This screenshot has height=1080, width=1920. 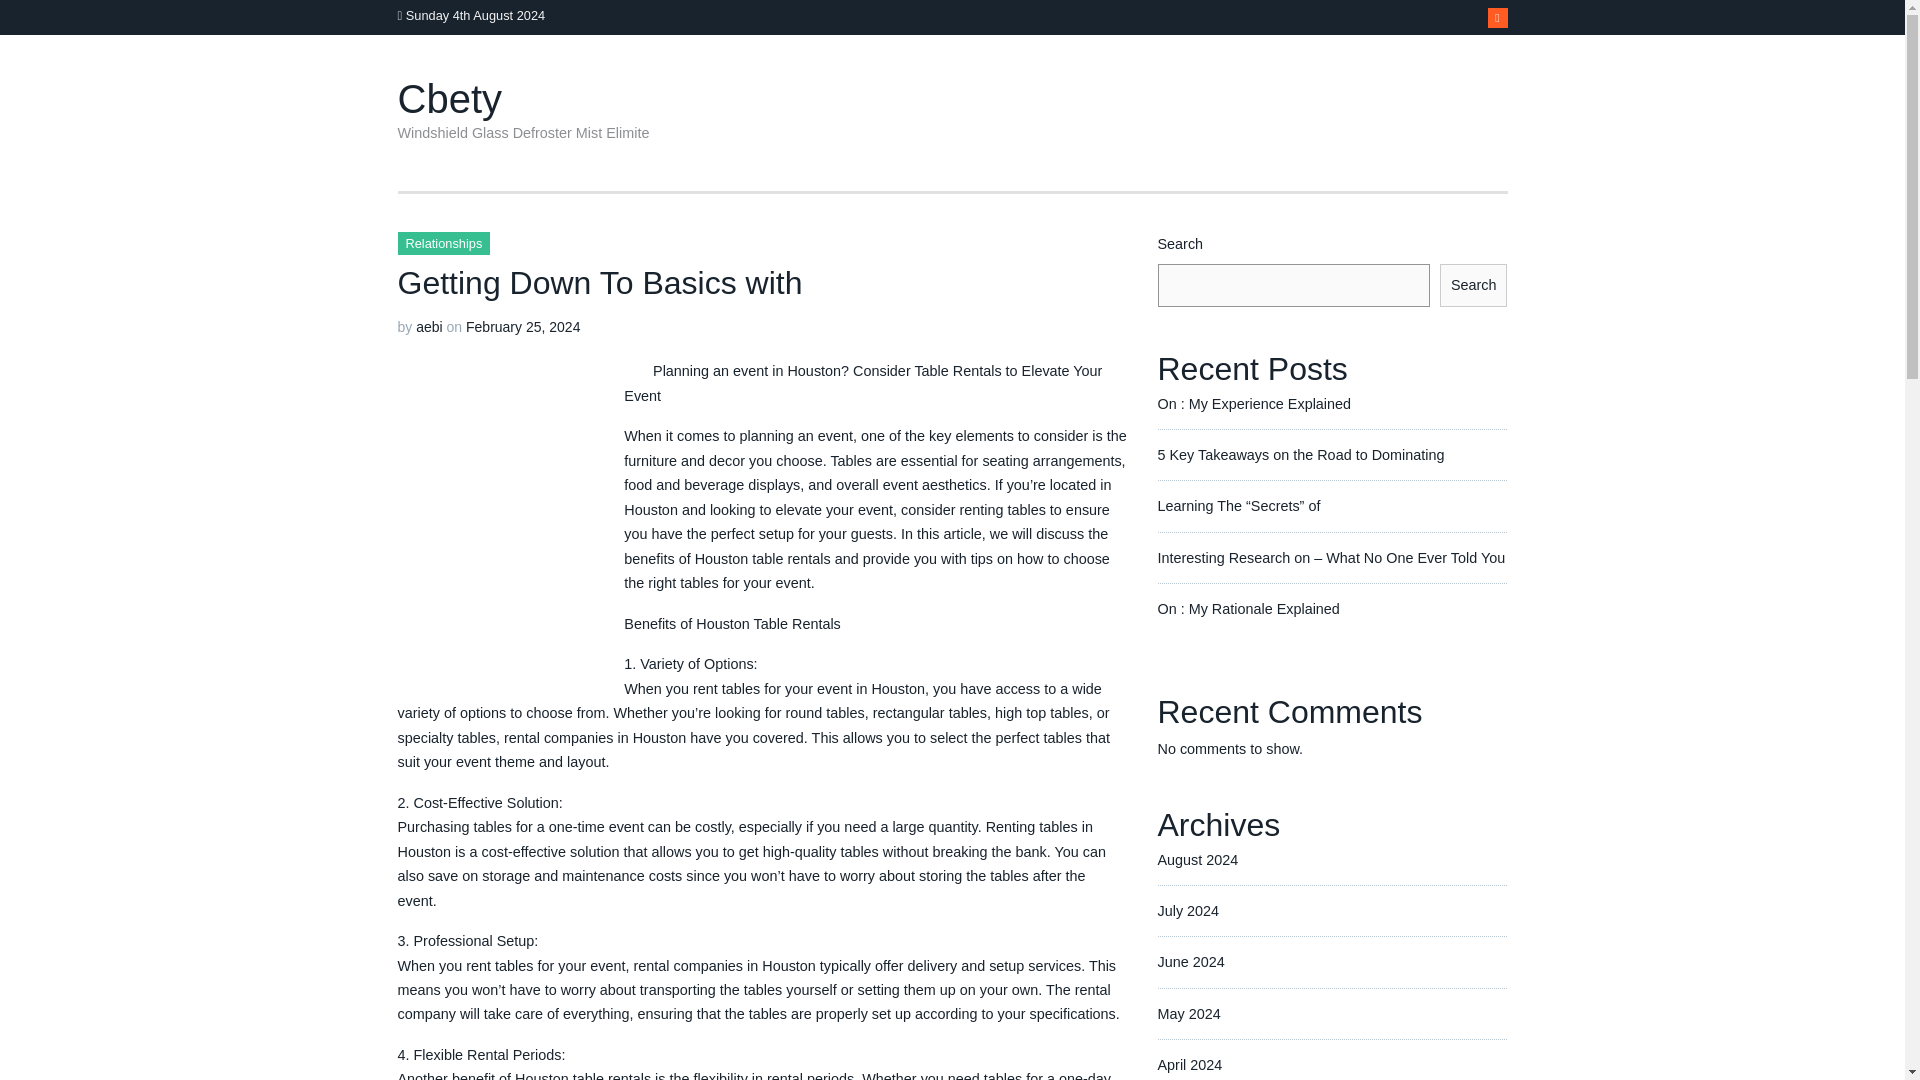 I want to click on Cbety, so click(x=450, y=98).